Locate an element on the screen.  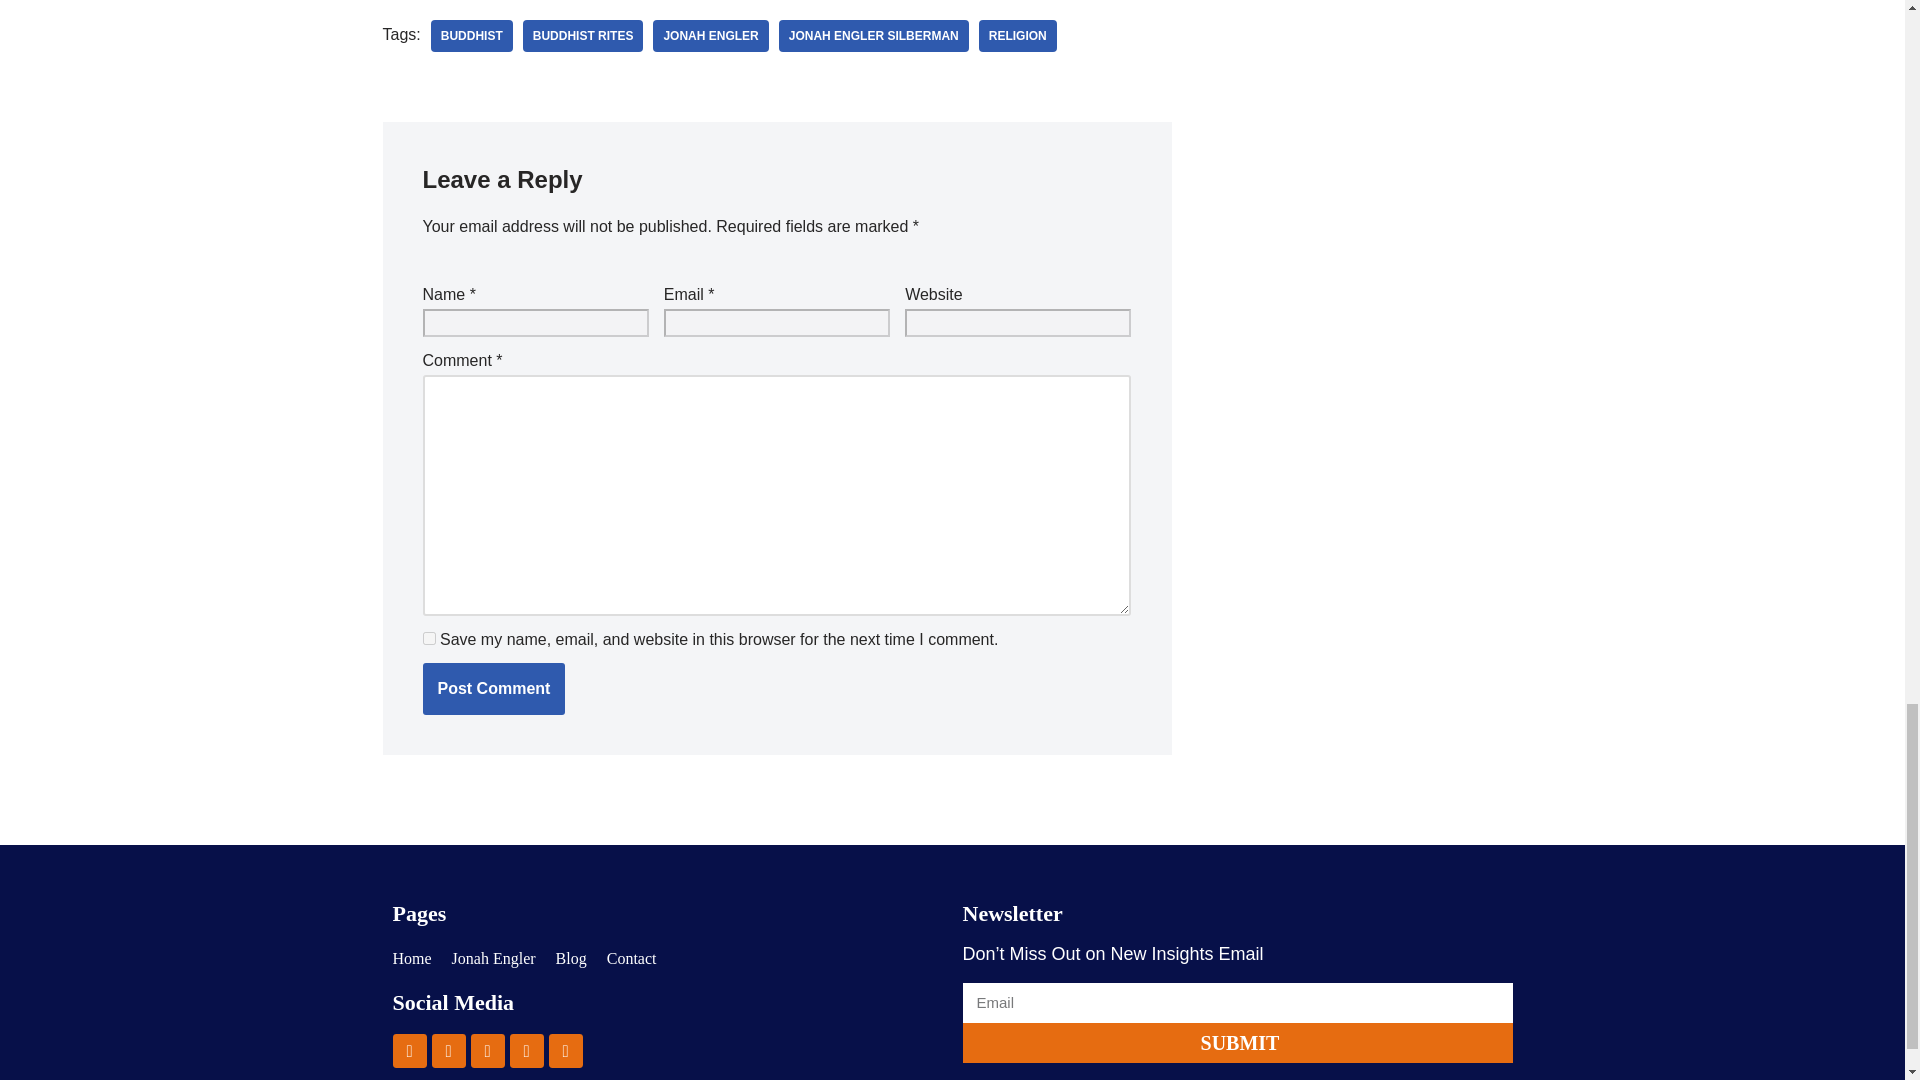
JONAH ENGLER is located at coordinates (710, 36).